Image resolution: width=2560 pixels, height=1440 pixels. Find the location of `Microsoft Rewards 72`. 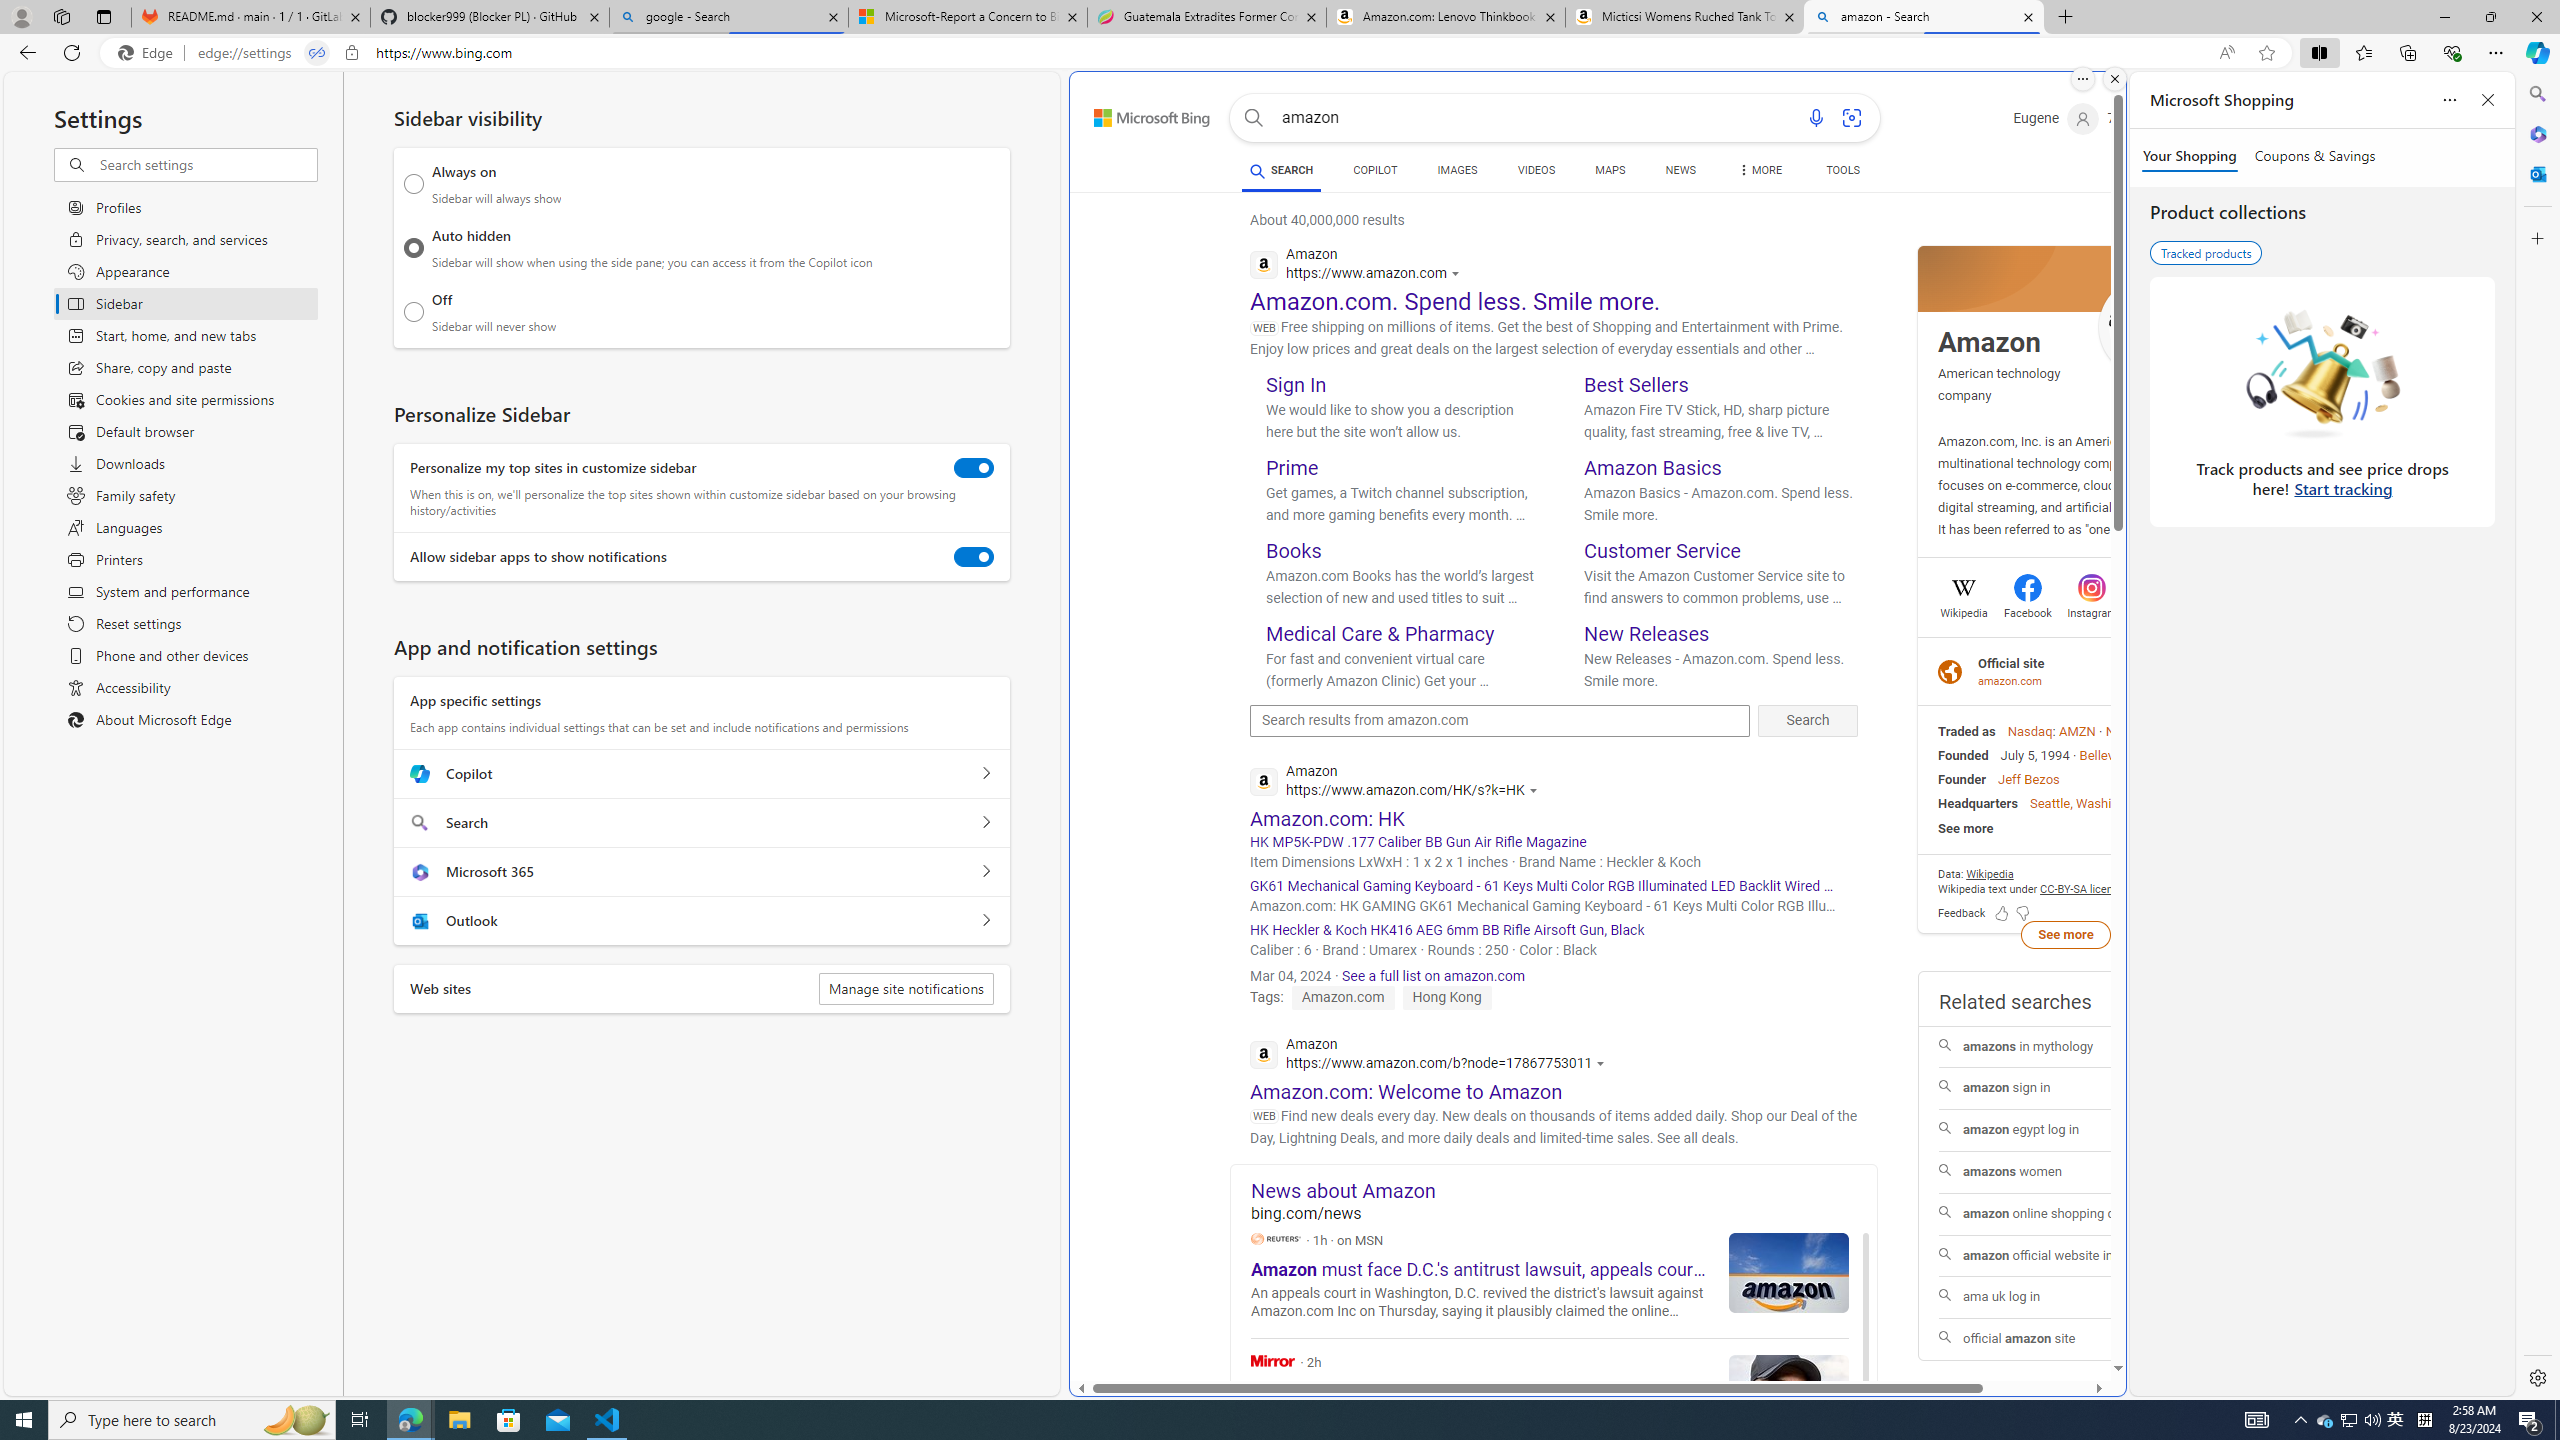

Microsoft Rewards 72 is located at coordinates (2136, 118).